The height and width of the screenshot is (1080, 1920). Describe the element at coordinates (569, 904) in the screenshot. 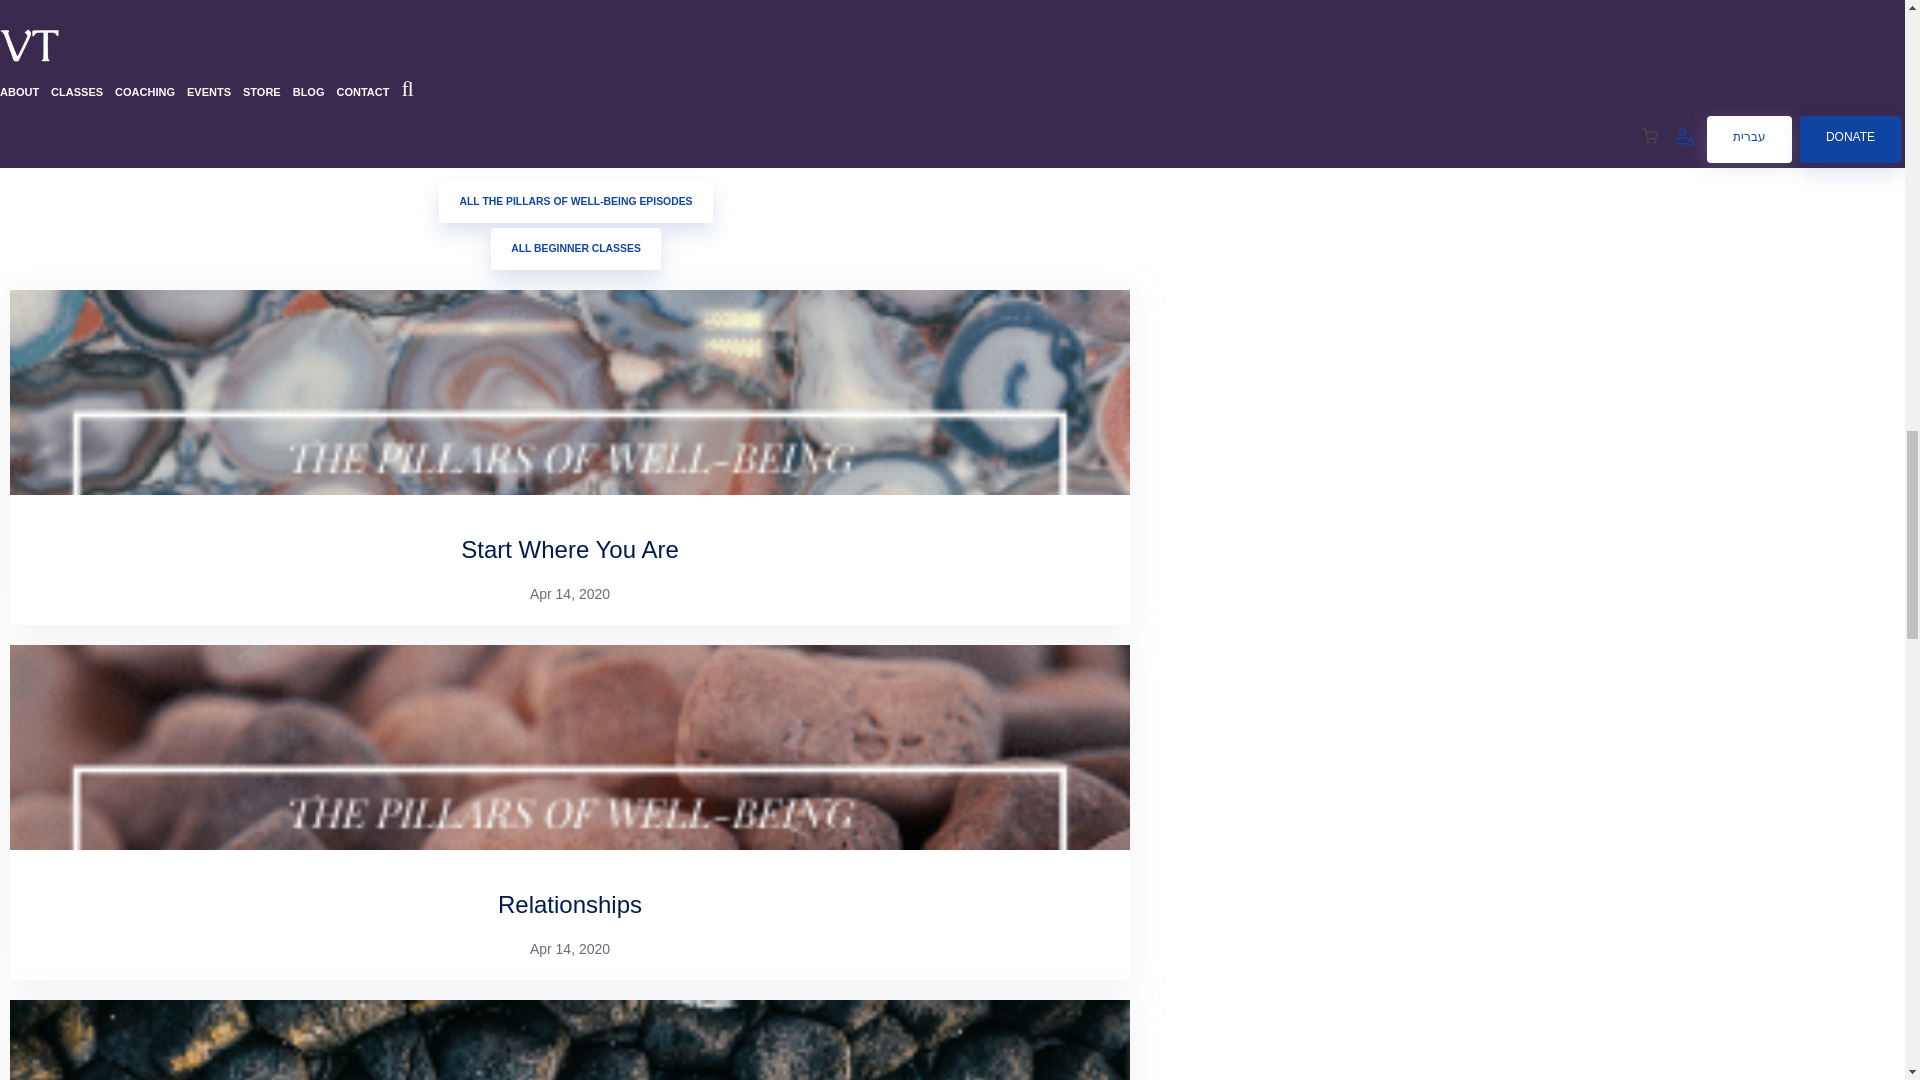

I see `Relationships` at that location.